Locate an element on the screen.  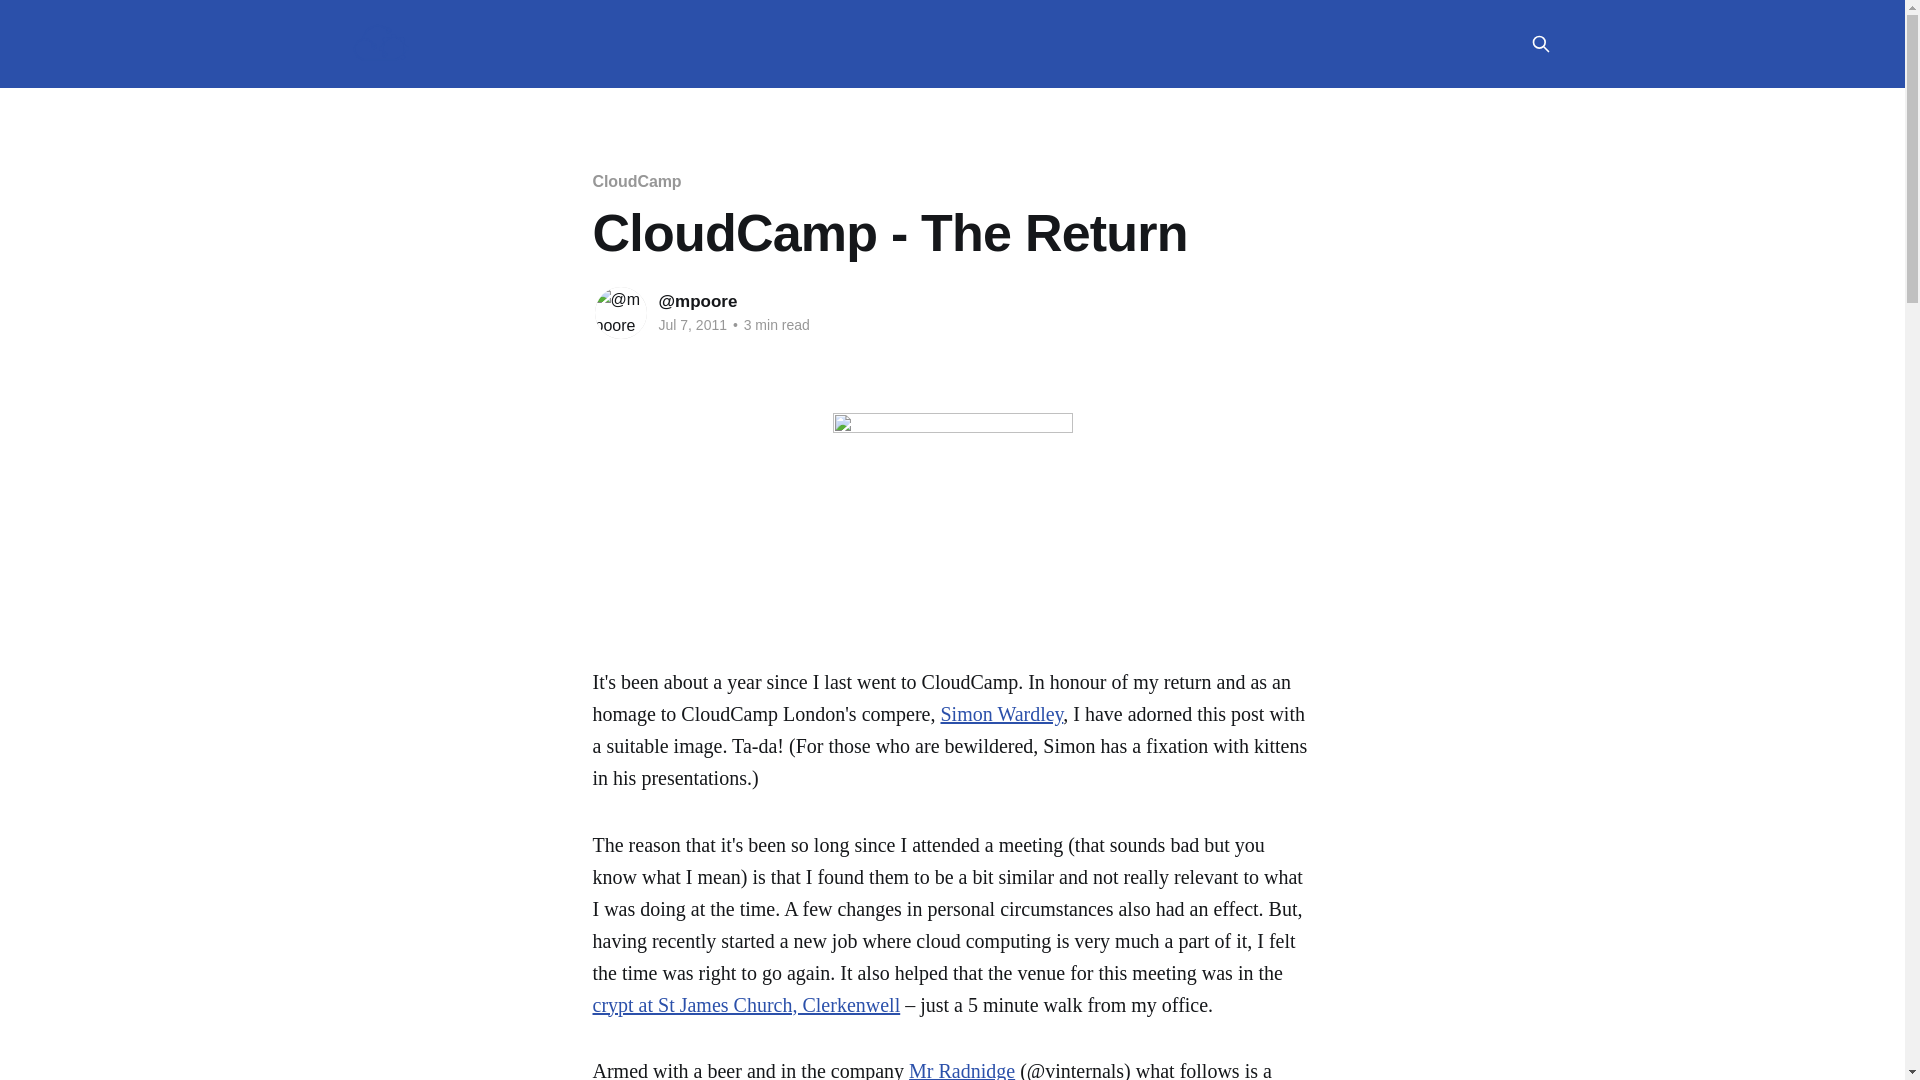
Simon Wardley is located at coordinates (1002, 714).